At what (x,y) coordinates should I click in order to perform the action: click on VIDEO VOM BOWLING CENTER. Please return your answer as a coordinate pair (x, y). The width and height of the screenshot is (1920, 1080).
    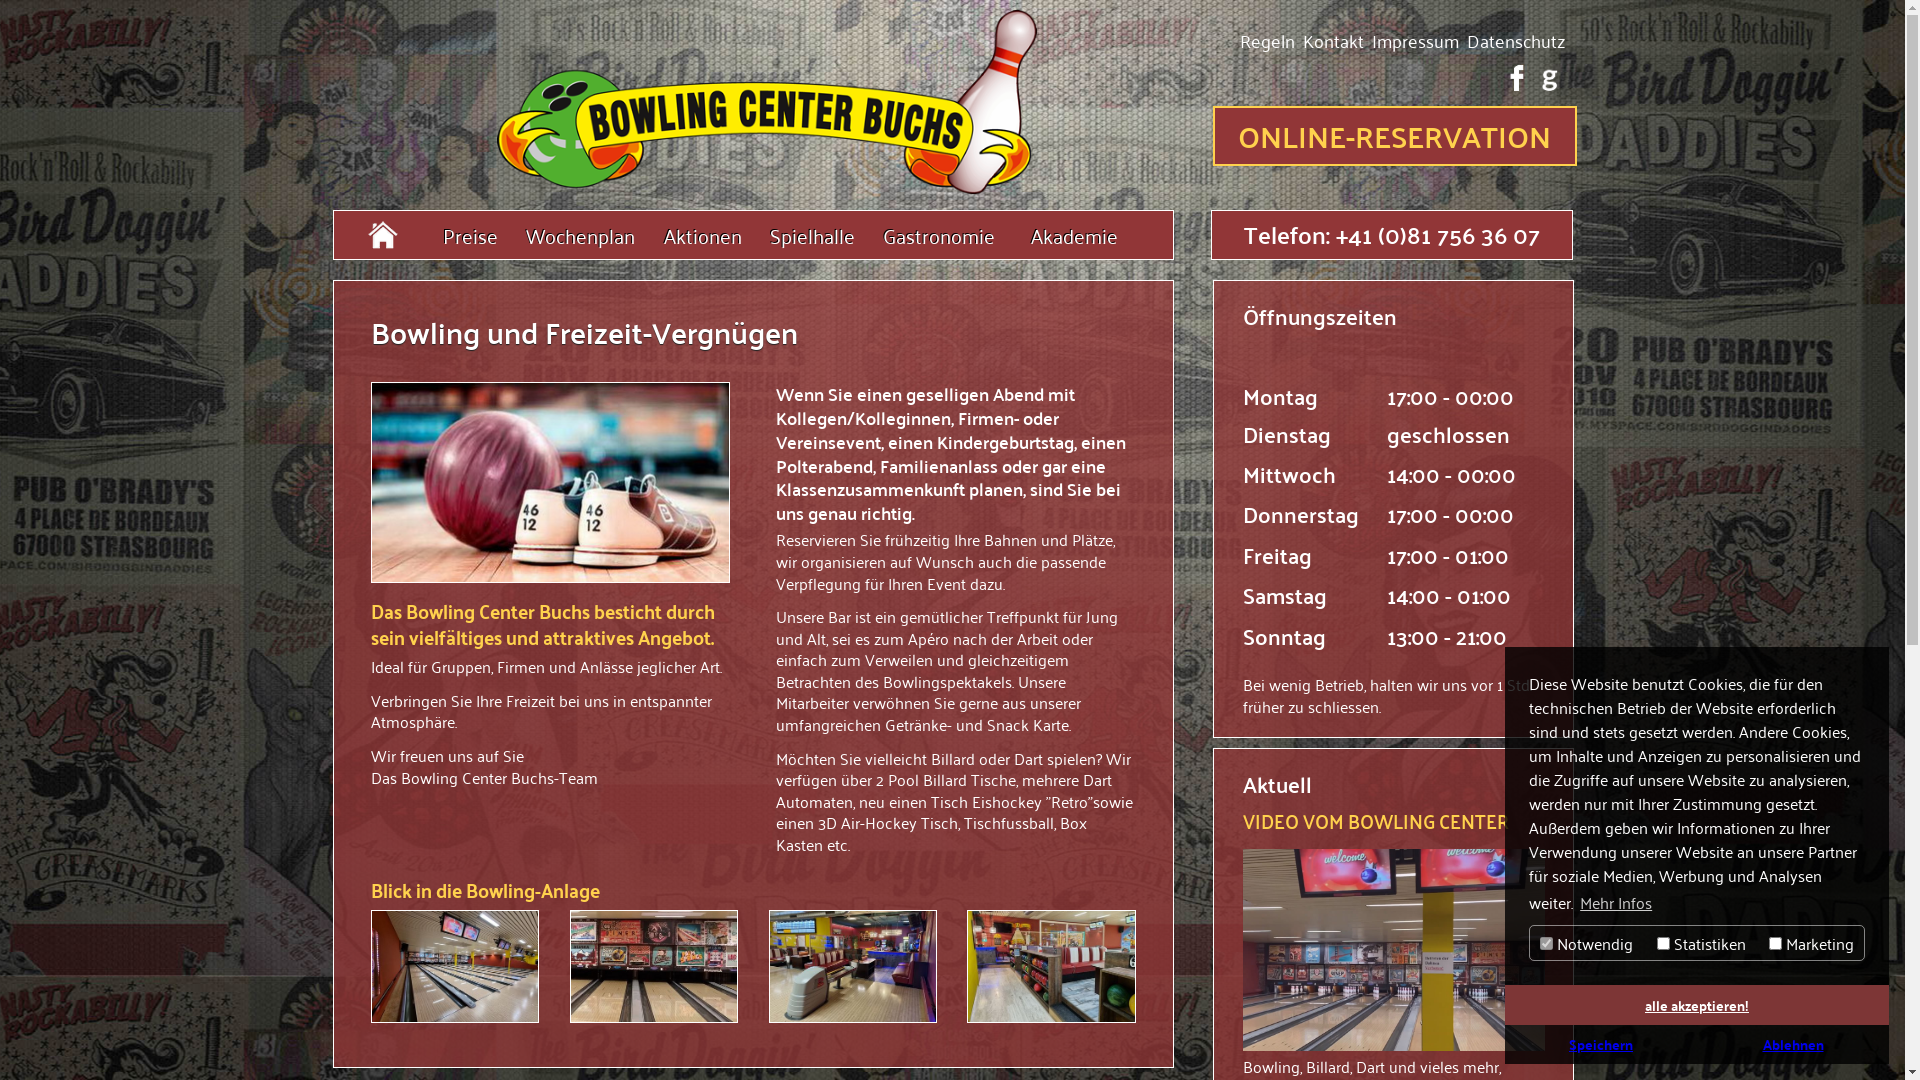
    Looking at the image, I should click on (1376, 820).